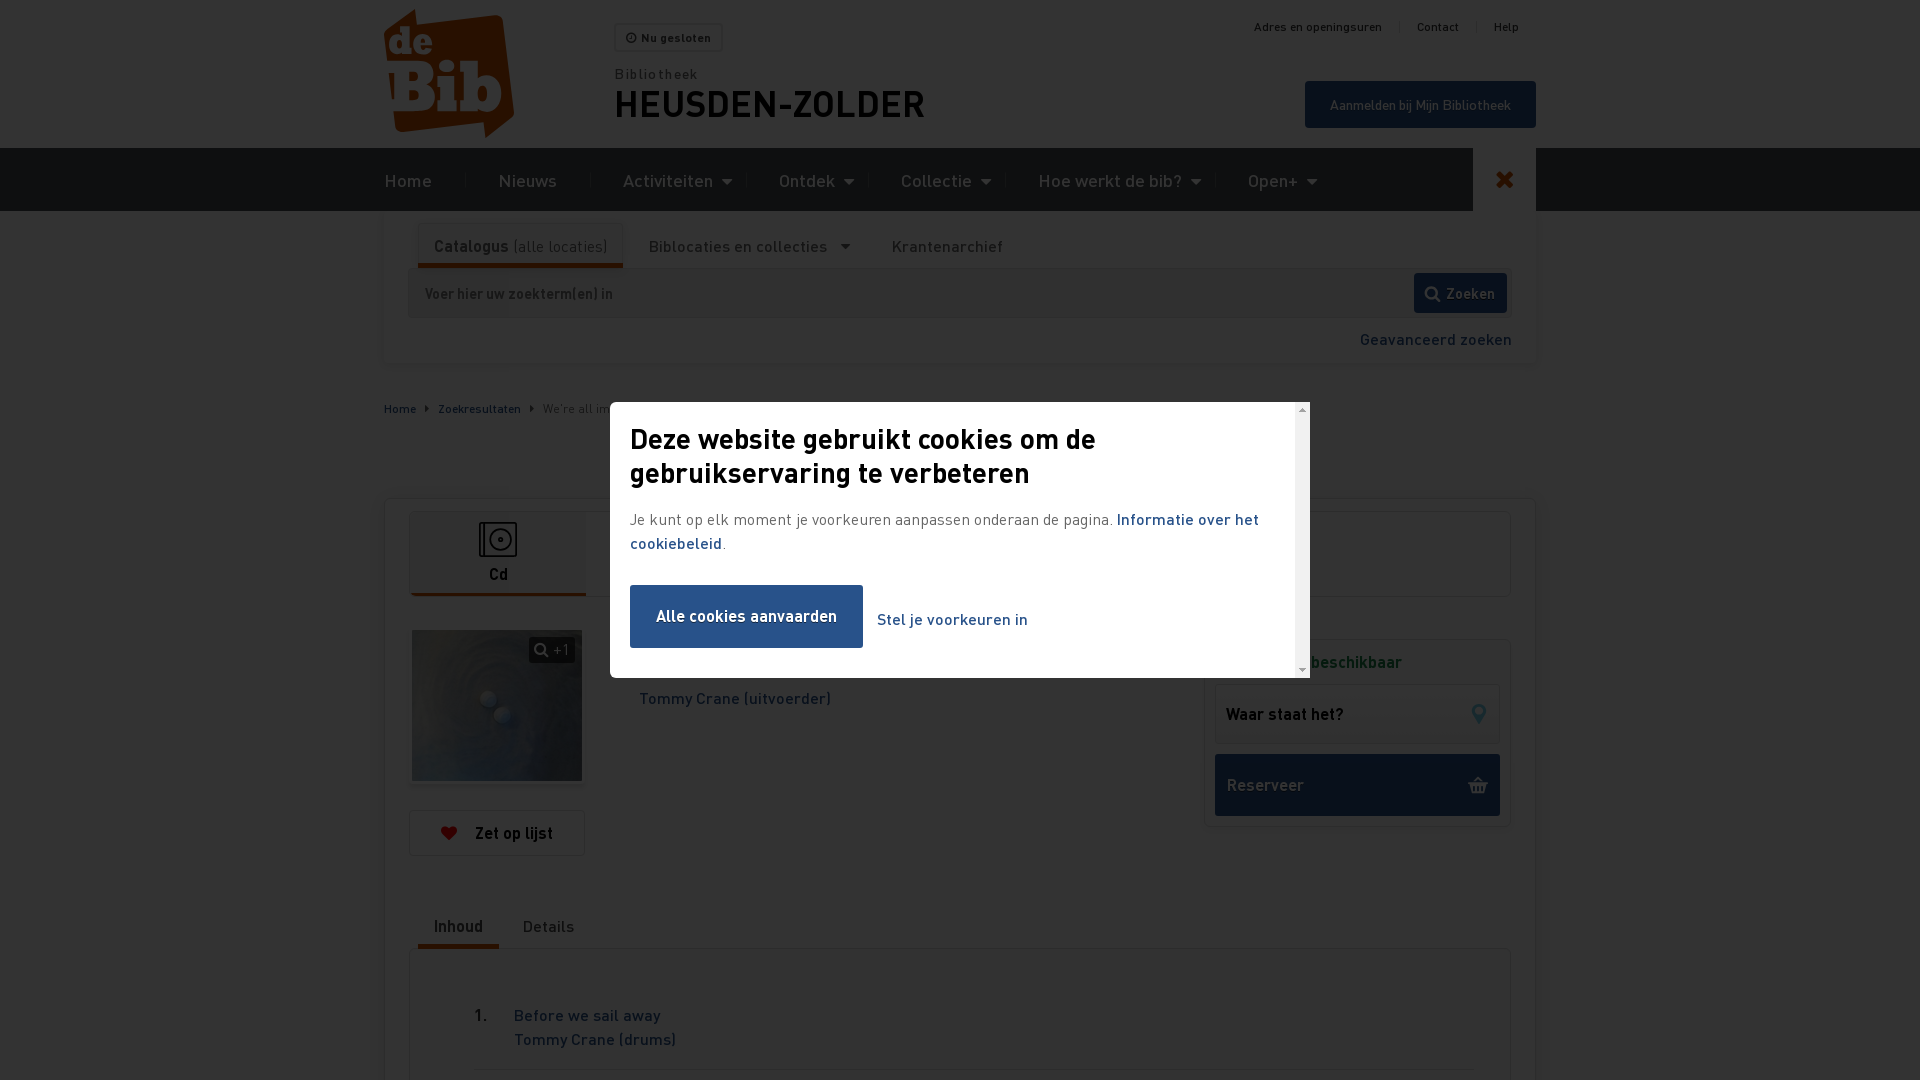 Image resolution: width=1920 pixels, height=1080 pixels. I want to click on Stel je voorkeuren in, so click(952, 620).